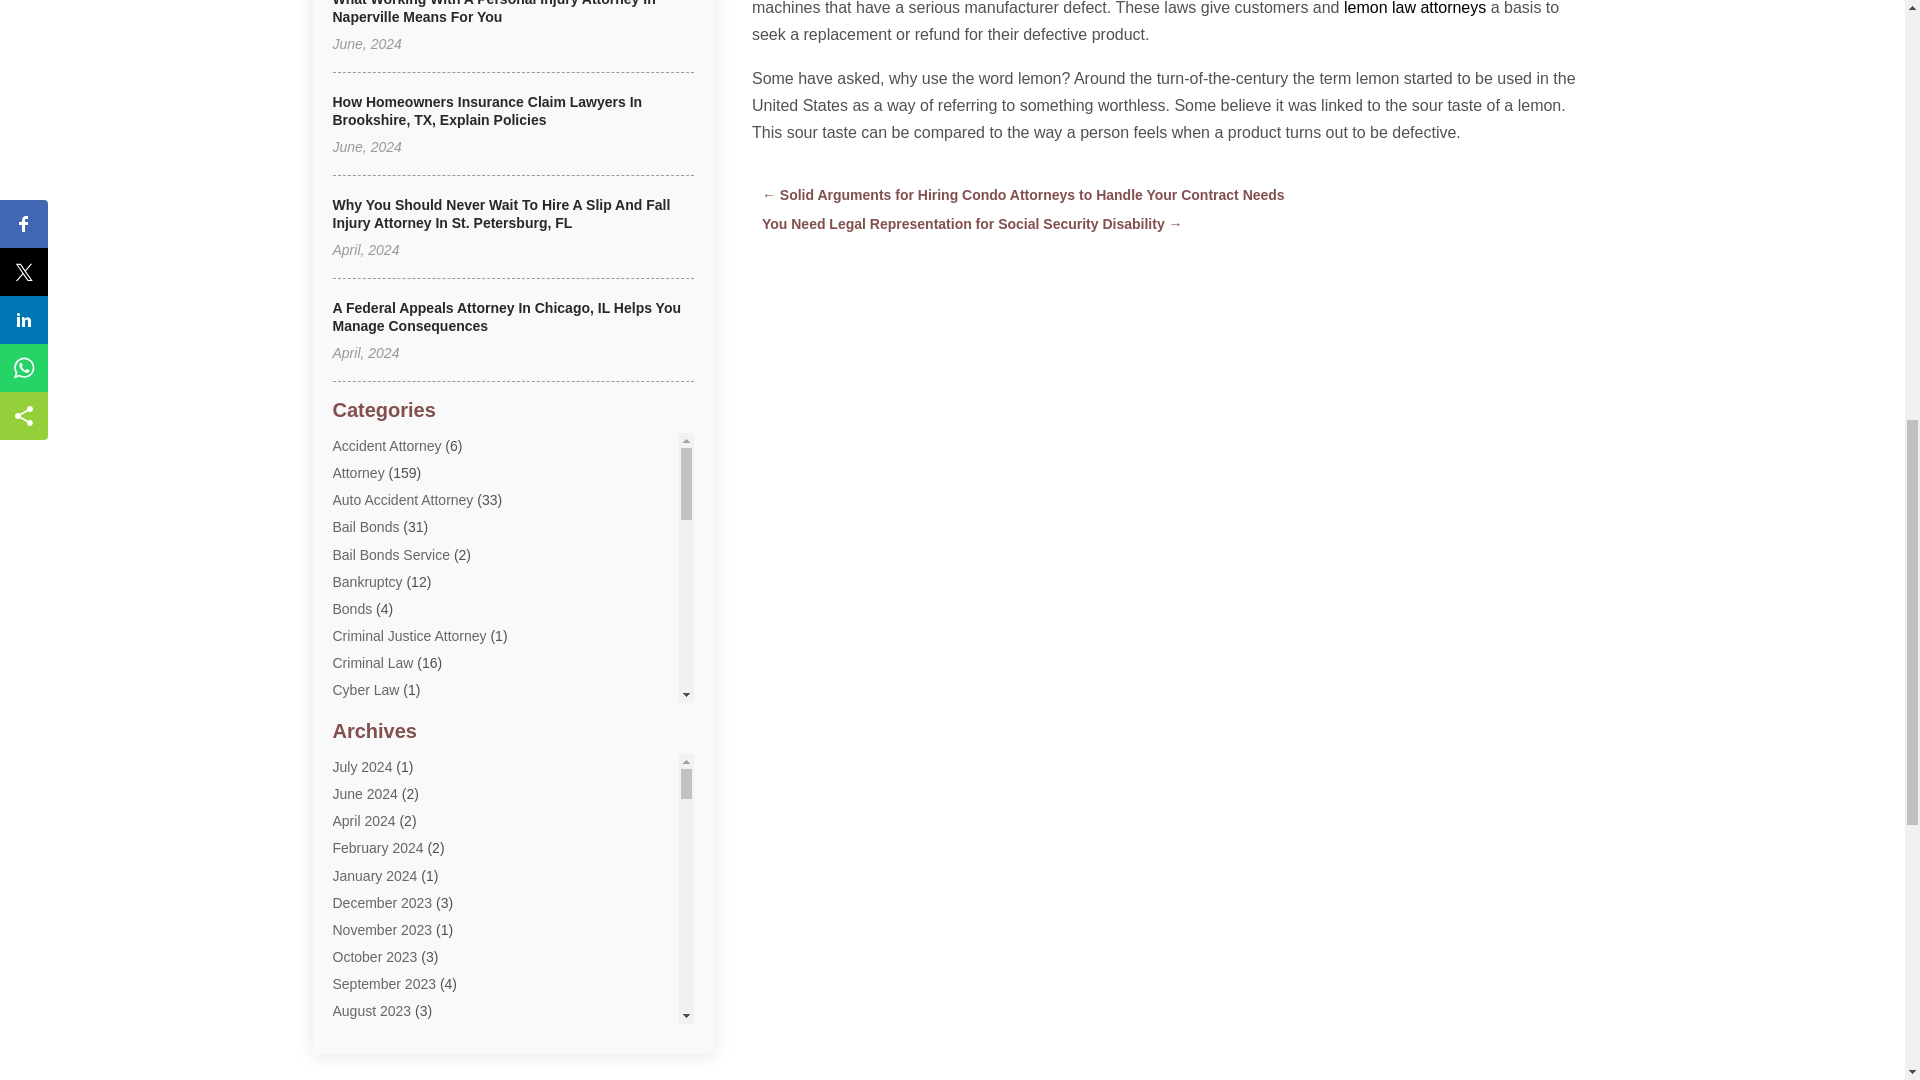 This screenshot has width=1920, height=1080. I want to click on Bonds, so click(352, 608).